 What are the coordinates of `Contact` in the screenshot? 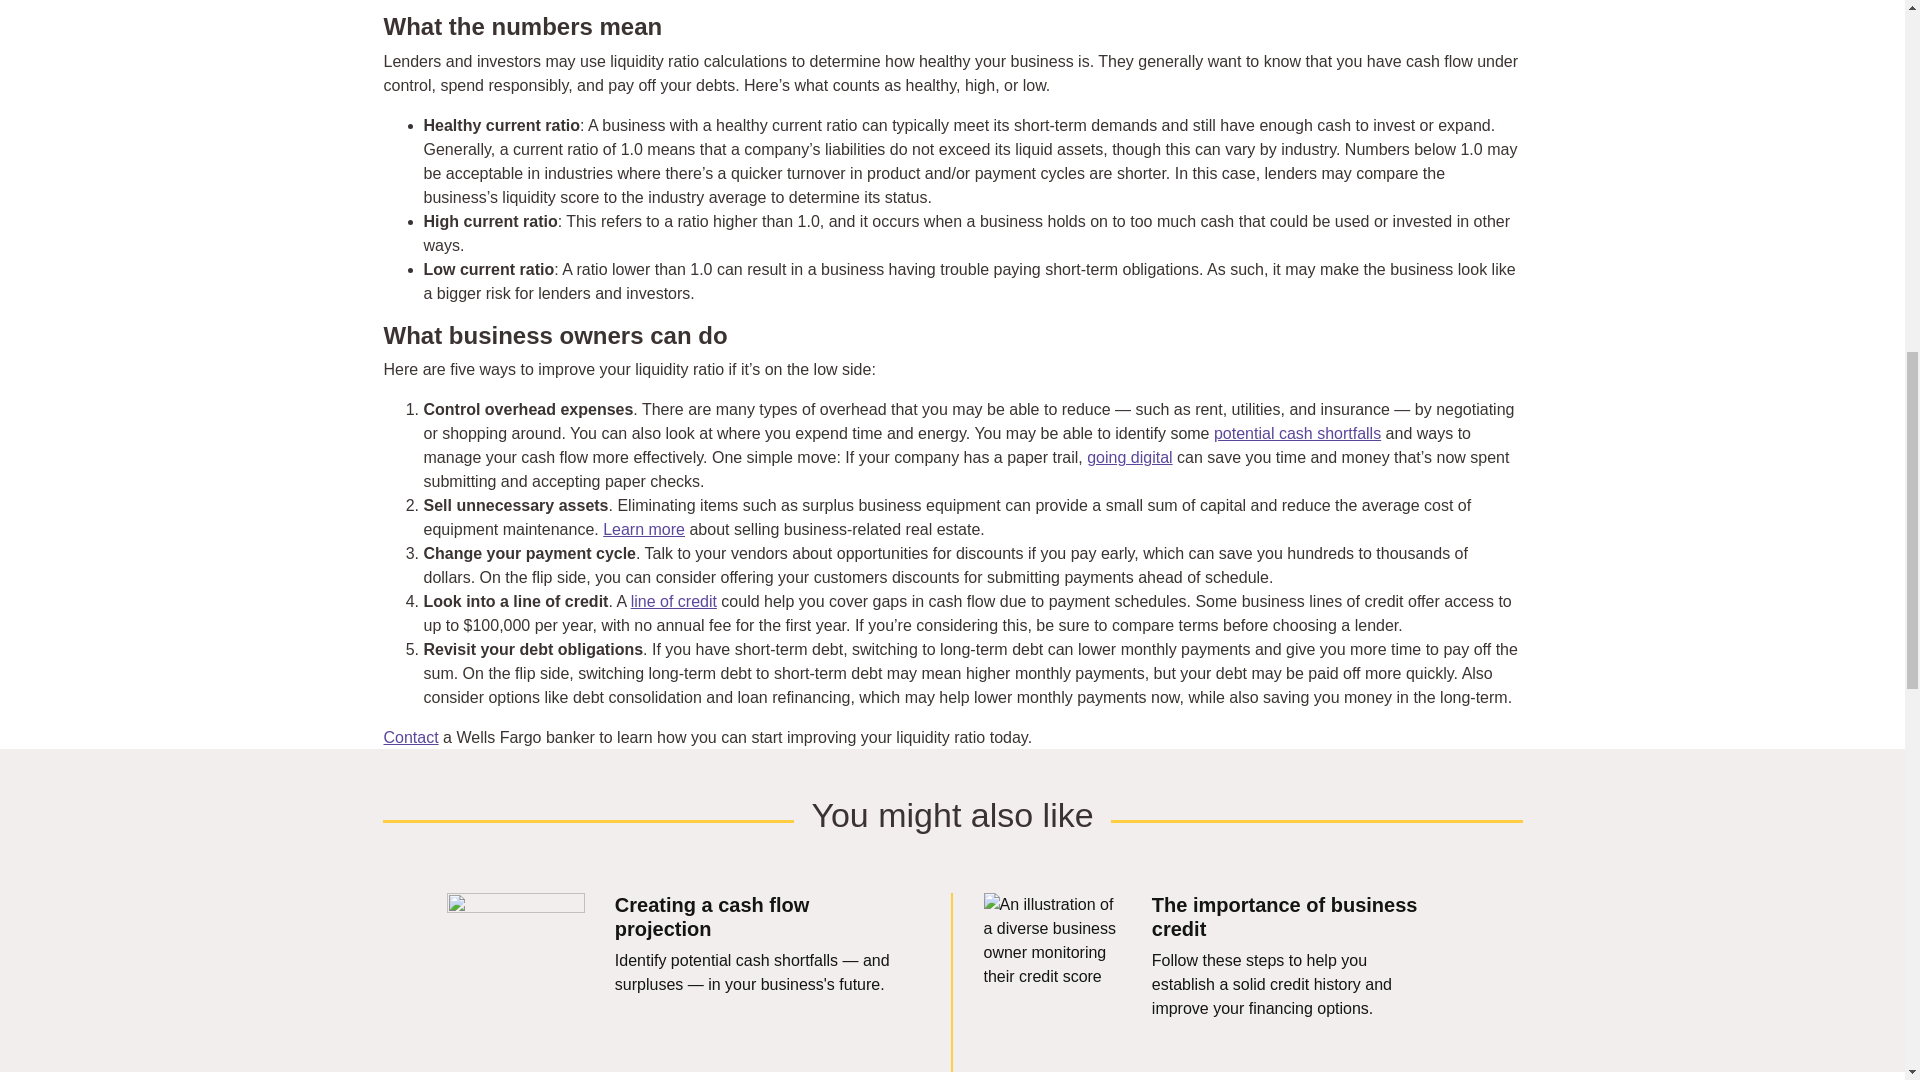 It's located at (412, 738).